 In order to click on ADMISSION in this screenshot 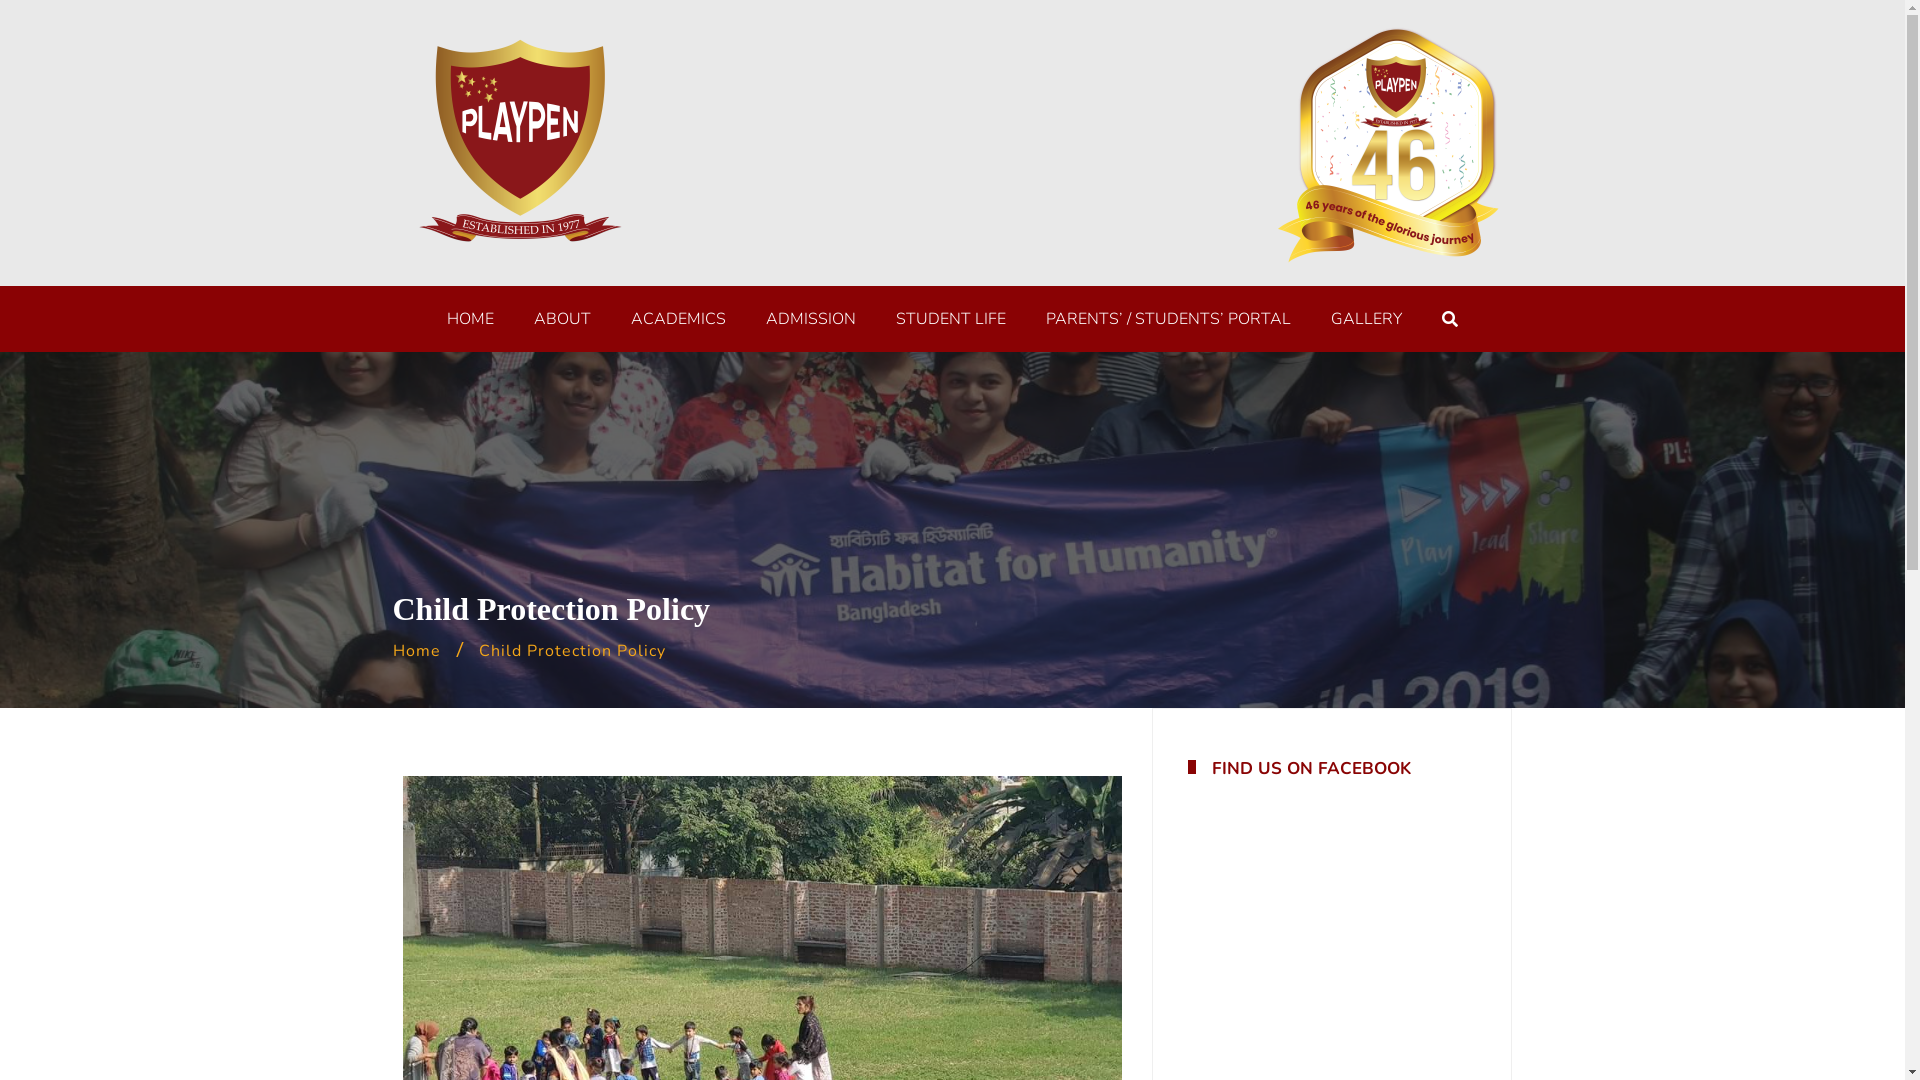, I will do `click(811, 319)`.